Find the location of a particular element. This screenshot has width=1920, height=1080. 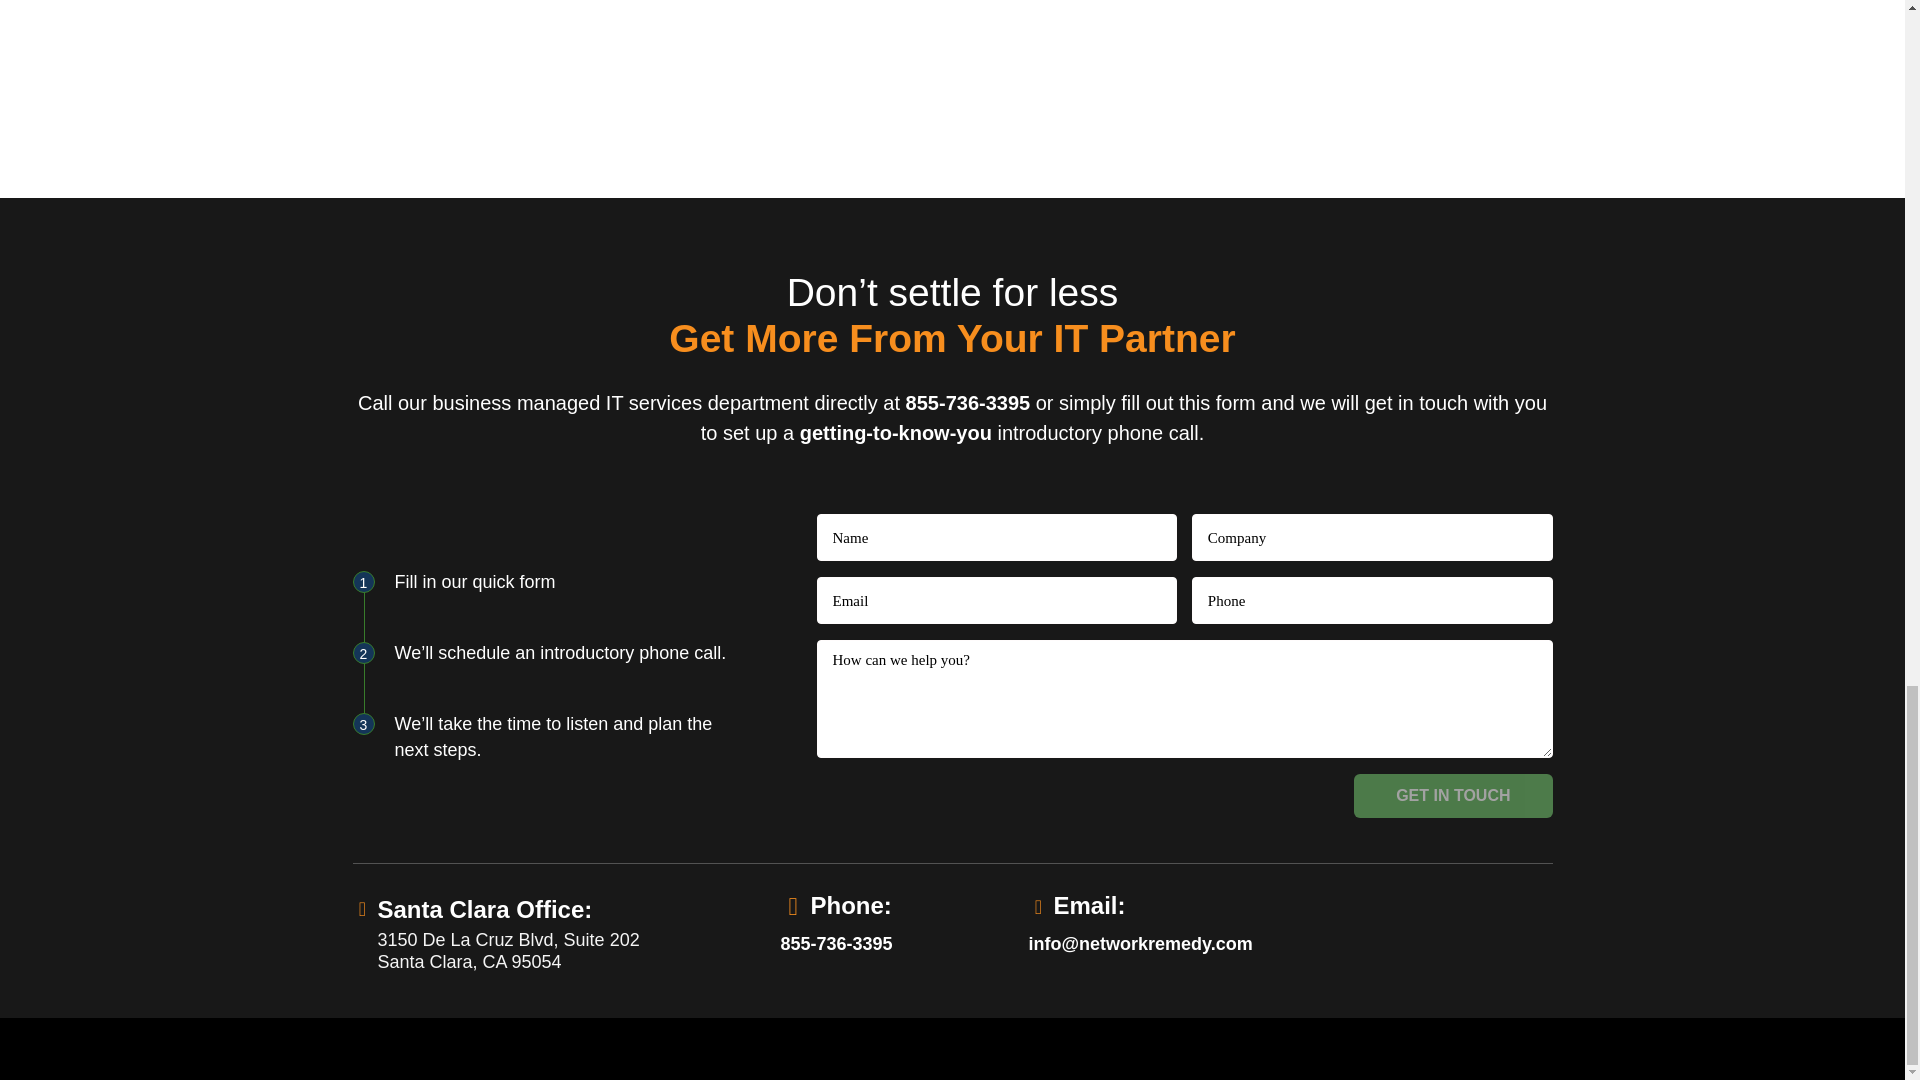

GET IN TOUCH is located at coordinates (1452, 796).